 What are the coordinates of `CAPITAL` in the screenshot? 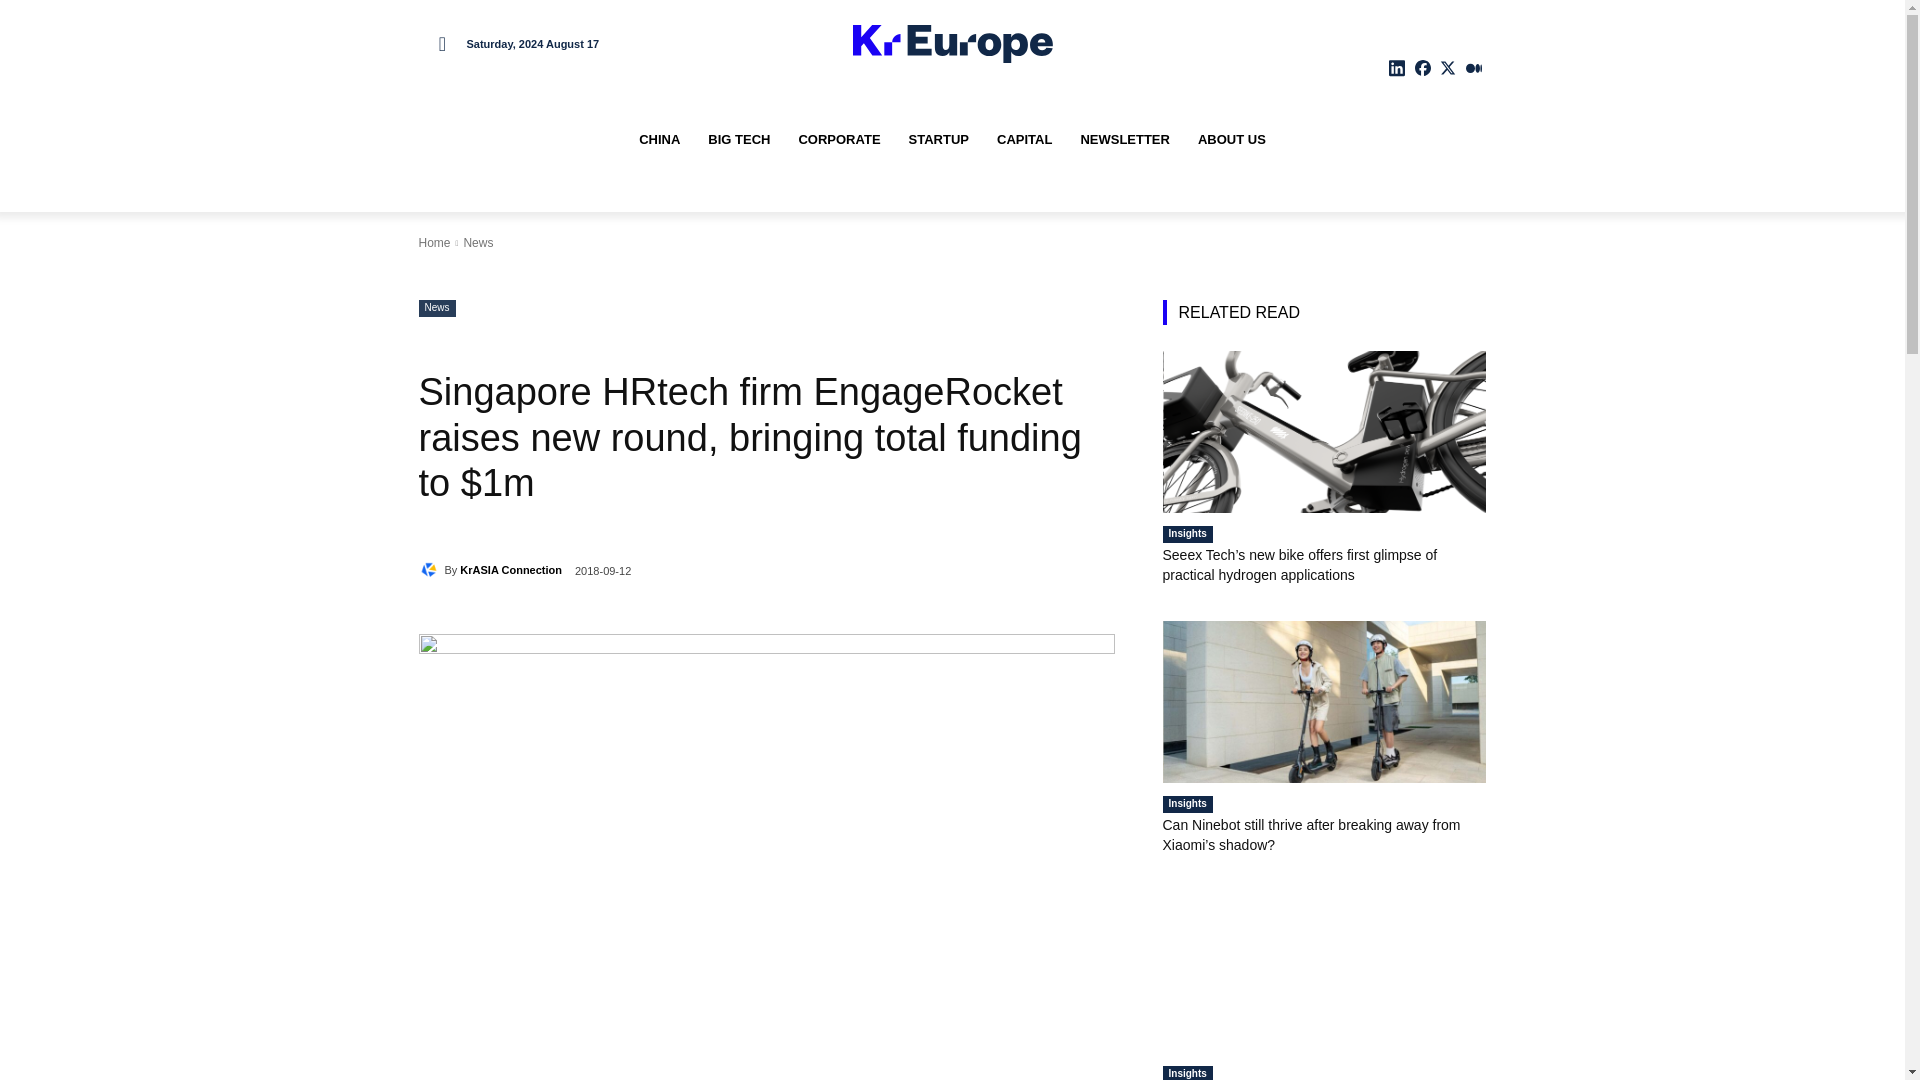 It's located at (1024, 140).